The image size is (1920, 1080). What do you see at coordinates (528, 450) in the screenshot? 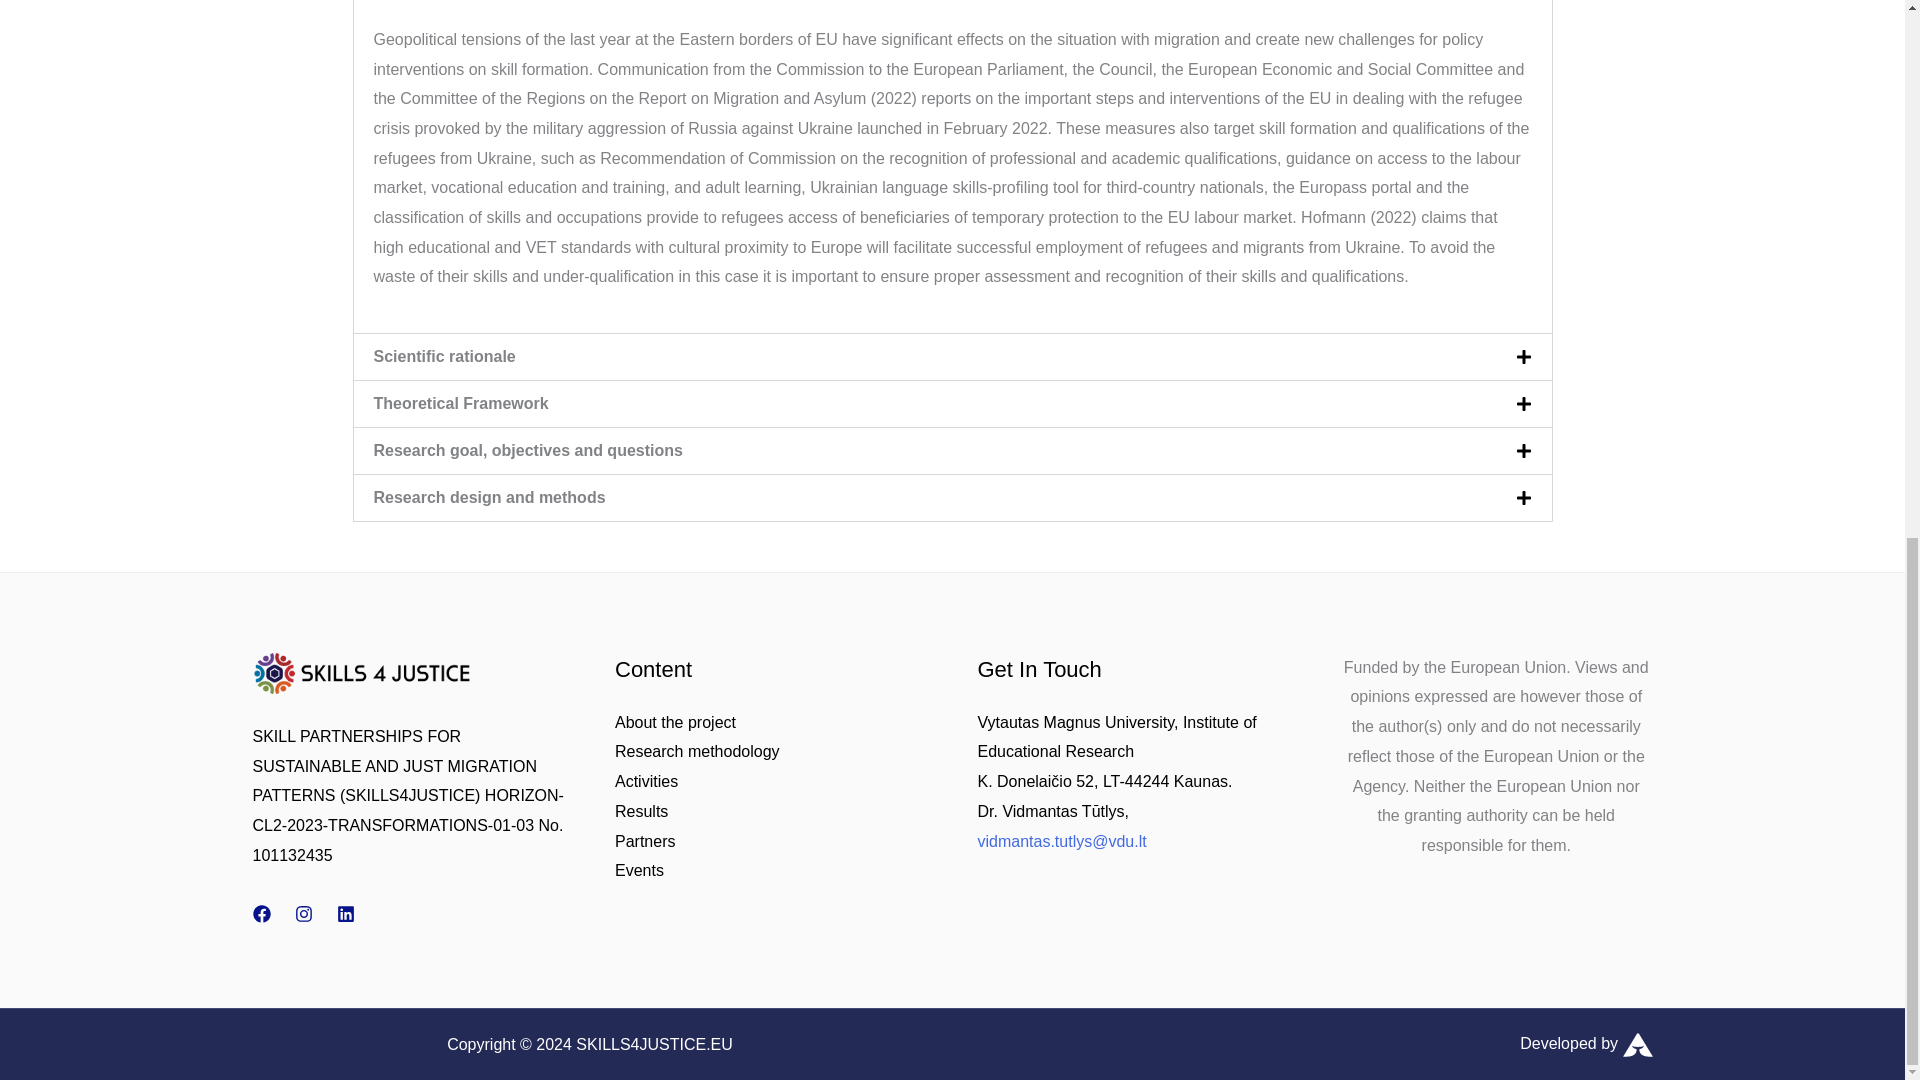
I see `Research goal, objectives and questions` at bounding box center [528, 450].